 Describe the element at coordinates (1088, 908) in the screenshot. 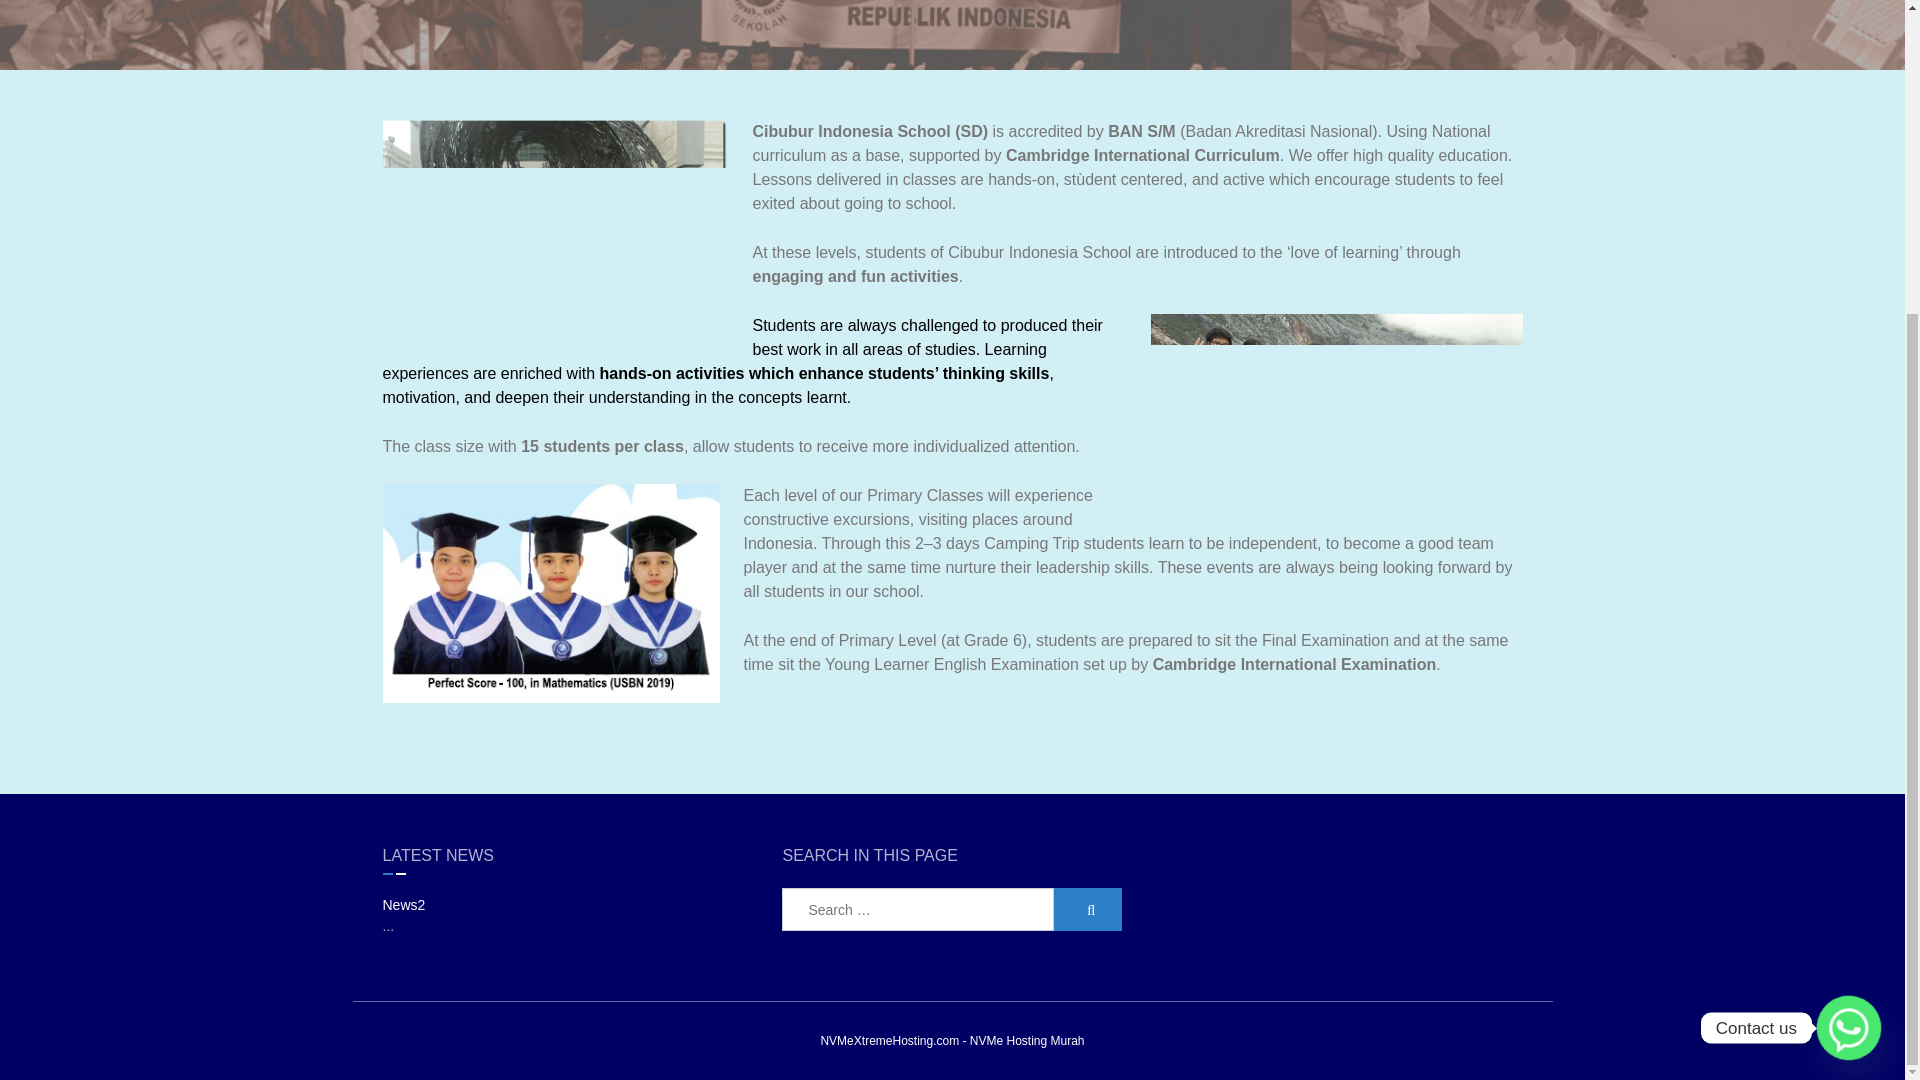

I see `Search` at that location.